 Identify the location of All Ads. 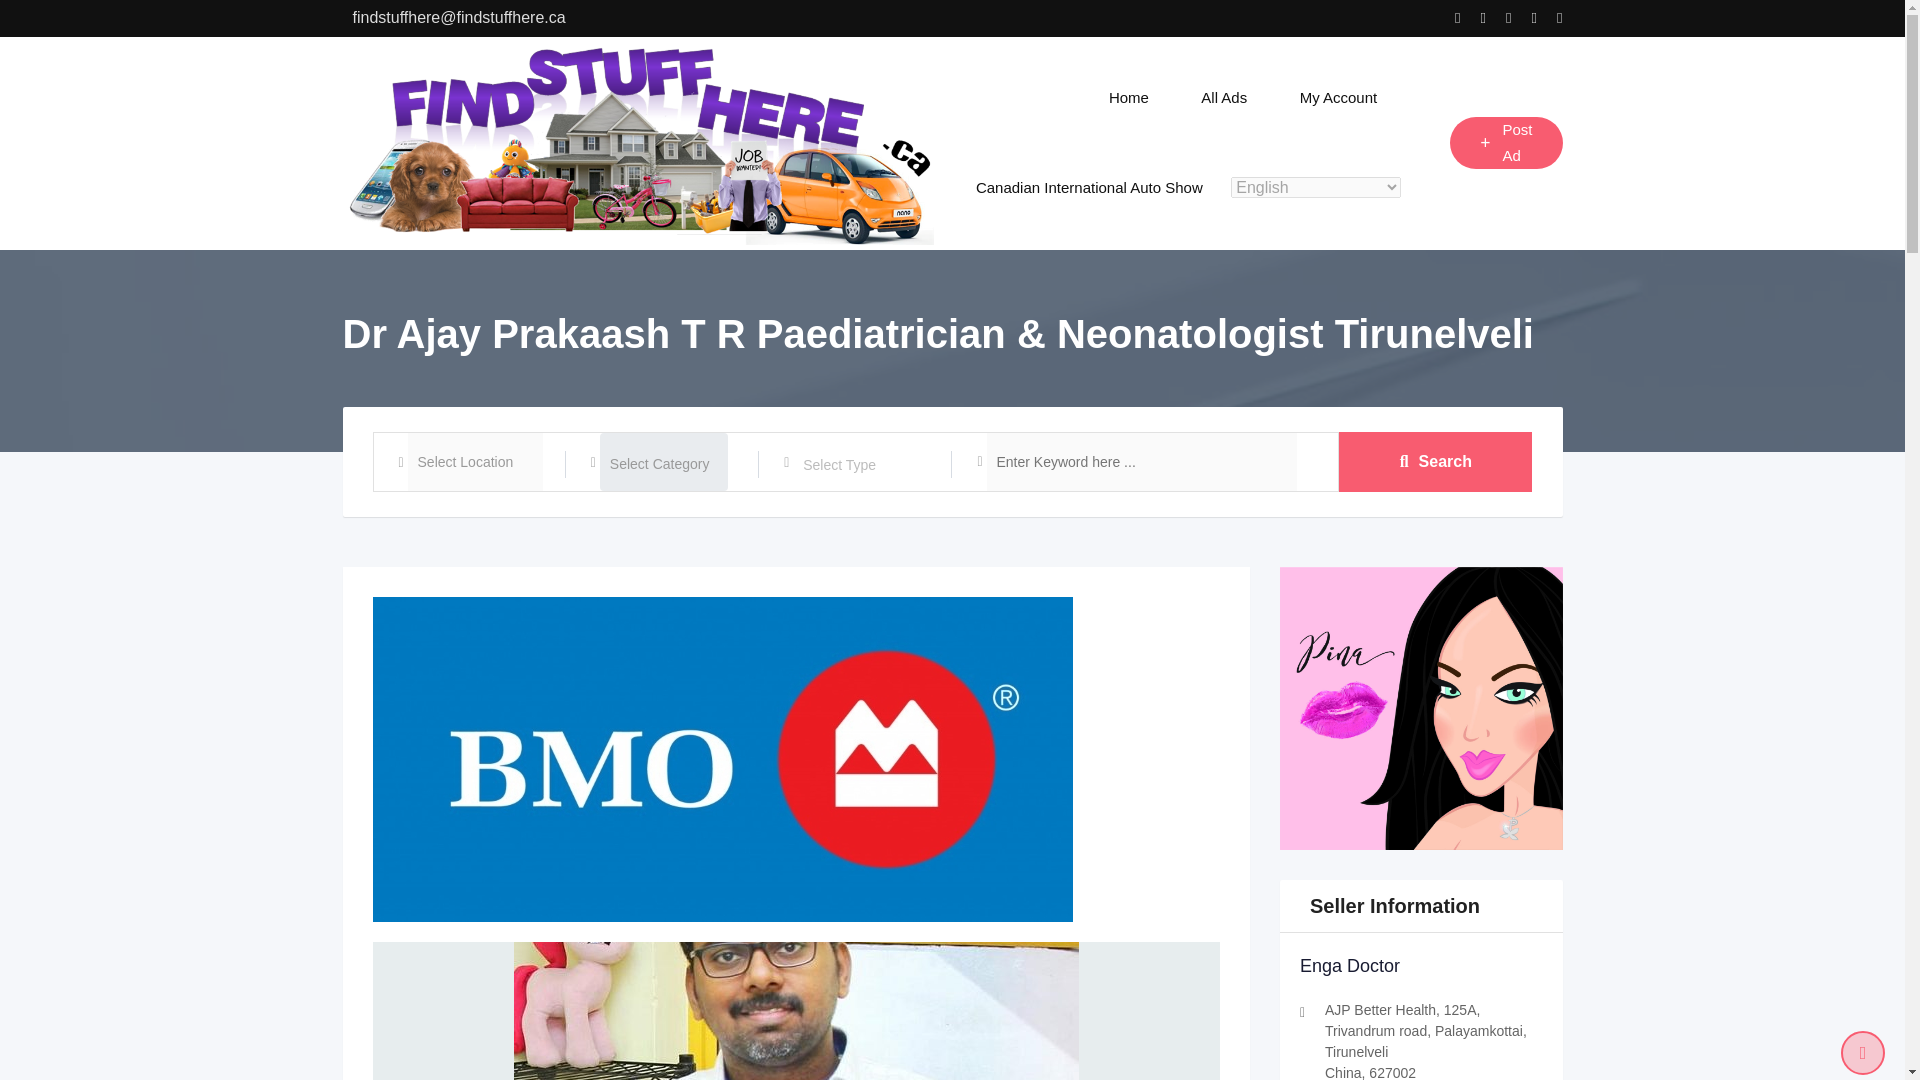
(1224, 97).